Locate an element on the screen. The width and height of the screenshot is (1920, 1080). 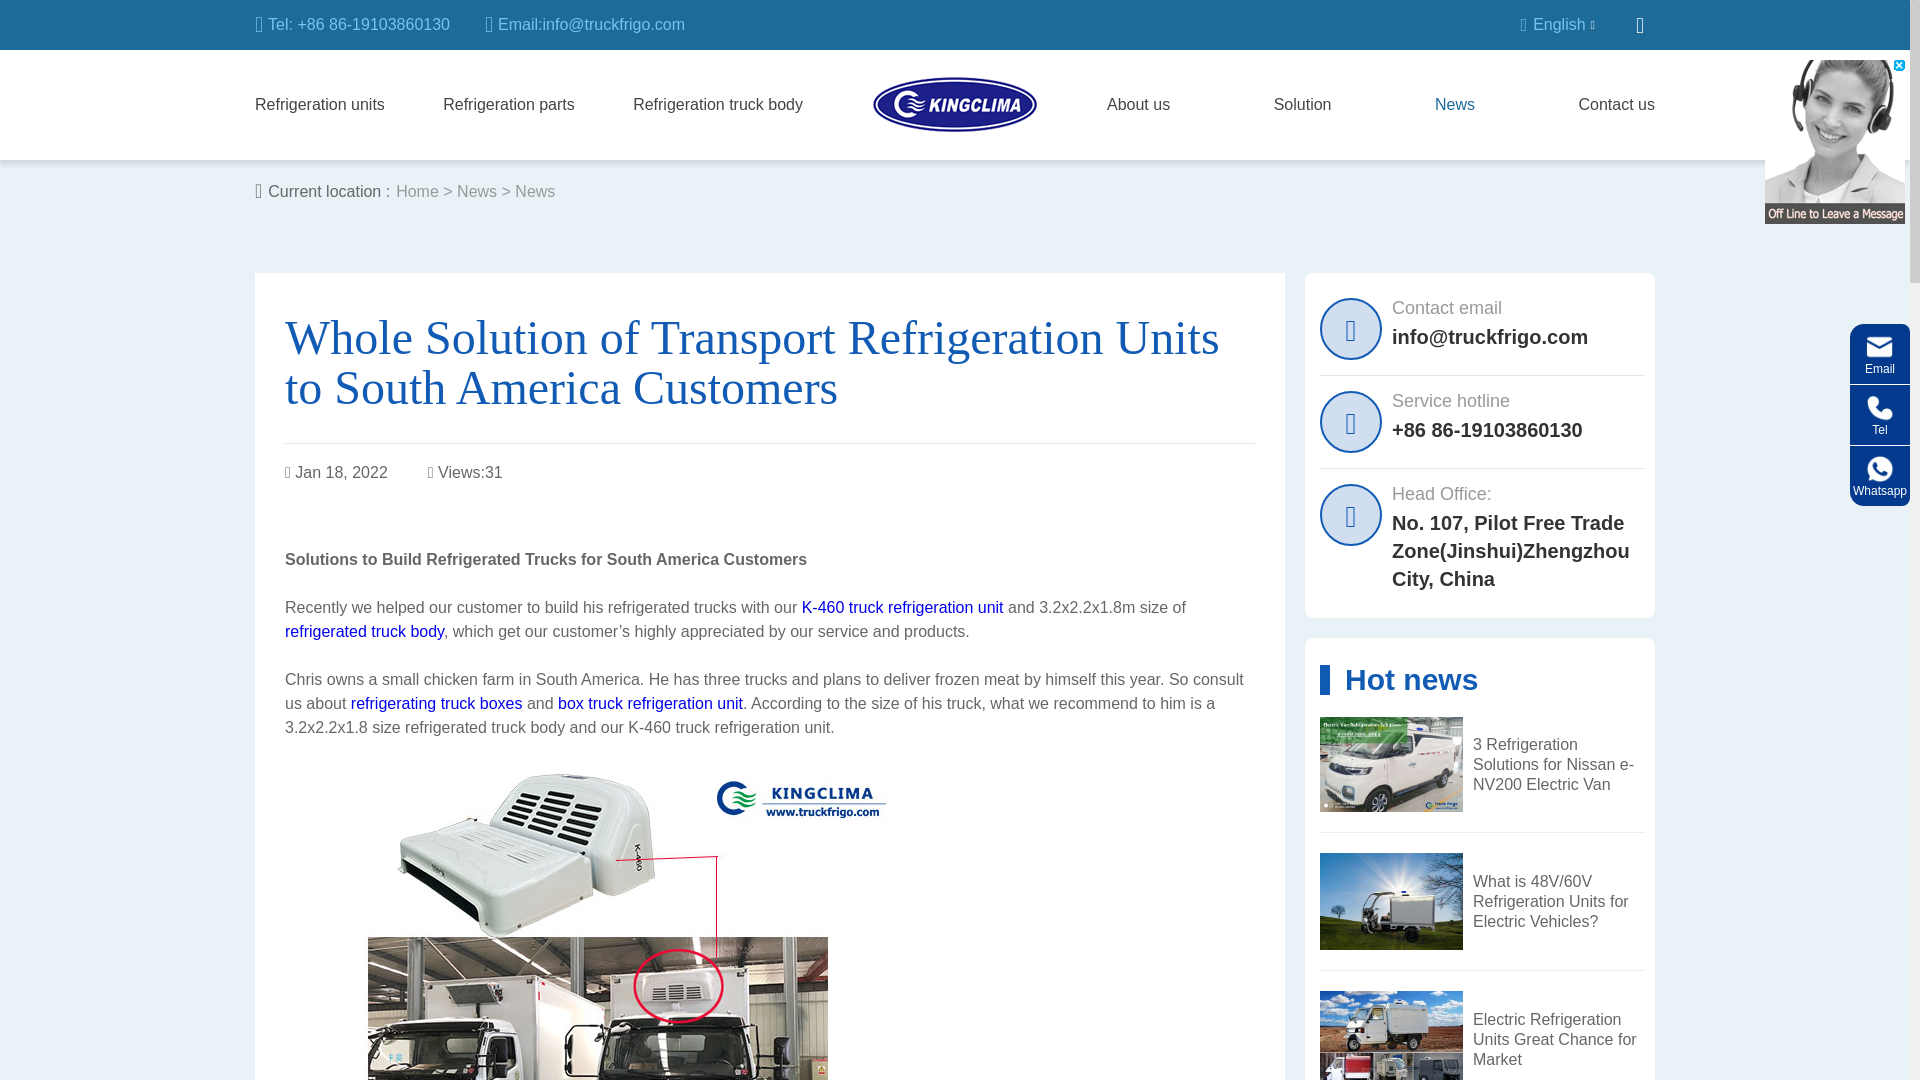
Refrigeration parts is located at coordinates (508, 104).